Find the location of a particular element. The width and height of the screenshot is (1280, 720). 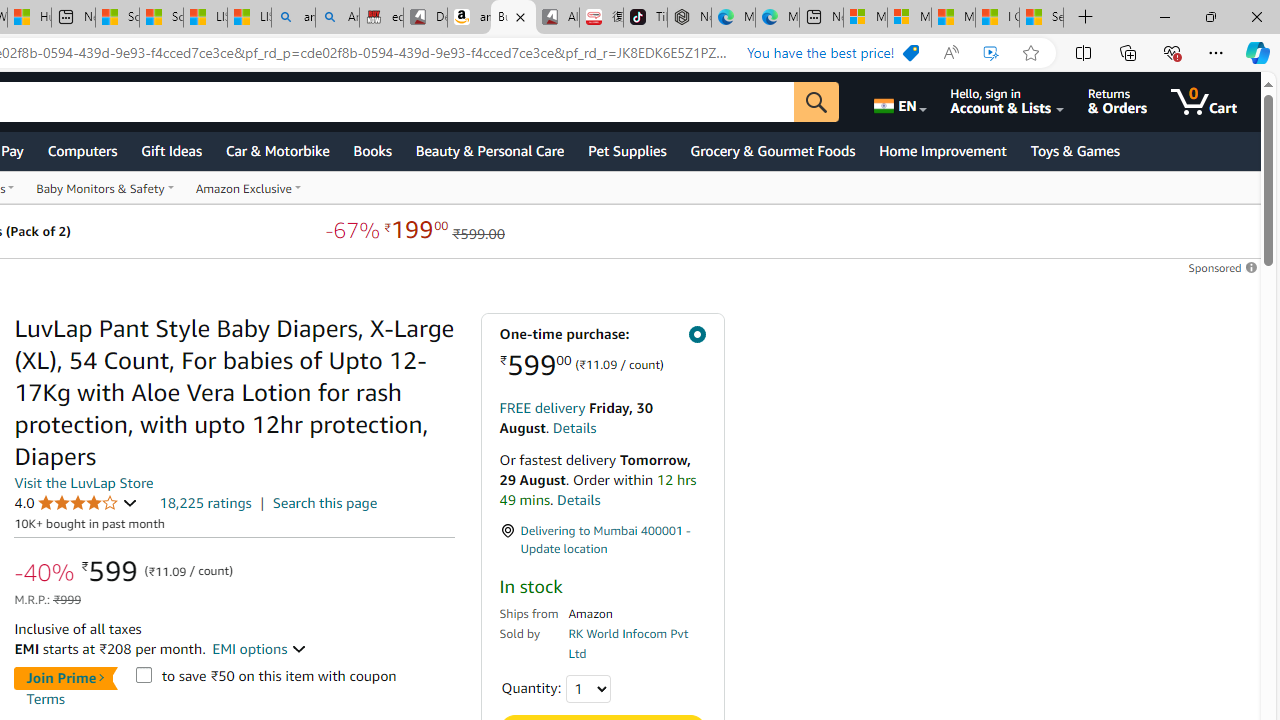

Home Improvement is located at coordinates (942, 150).